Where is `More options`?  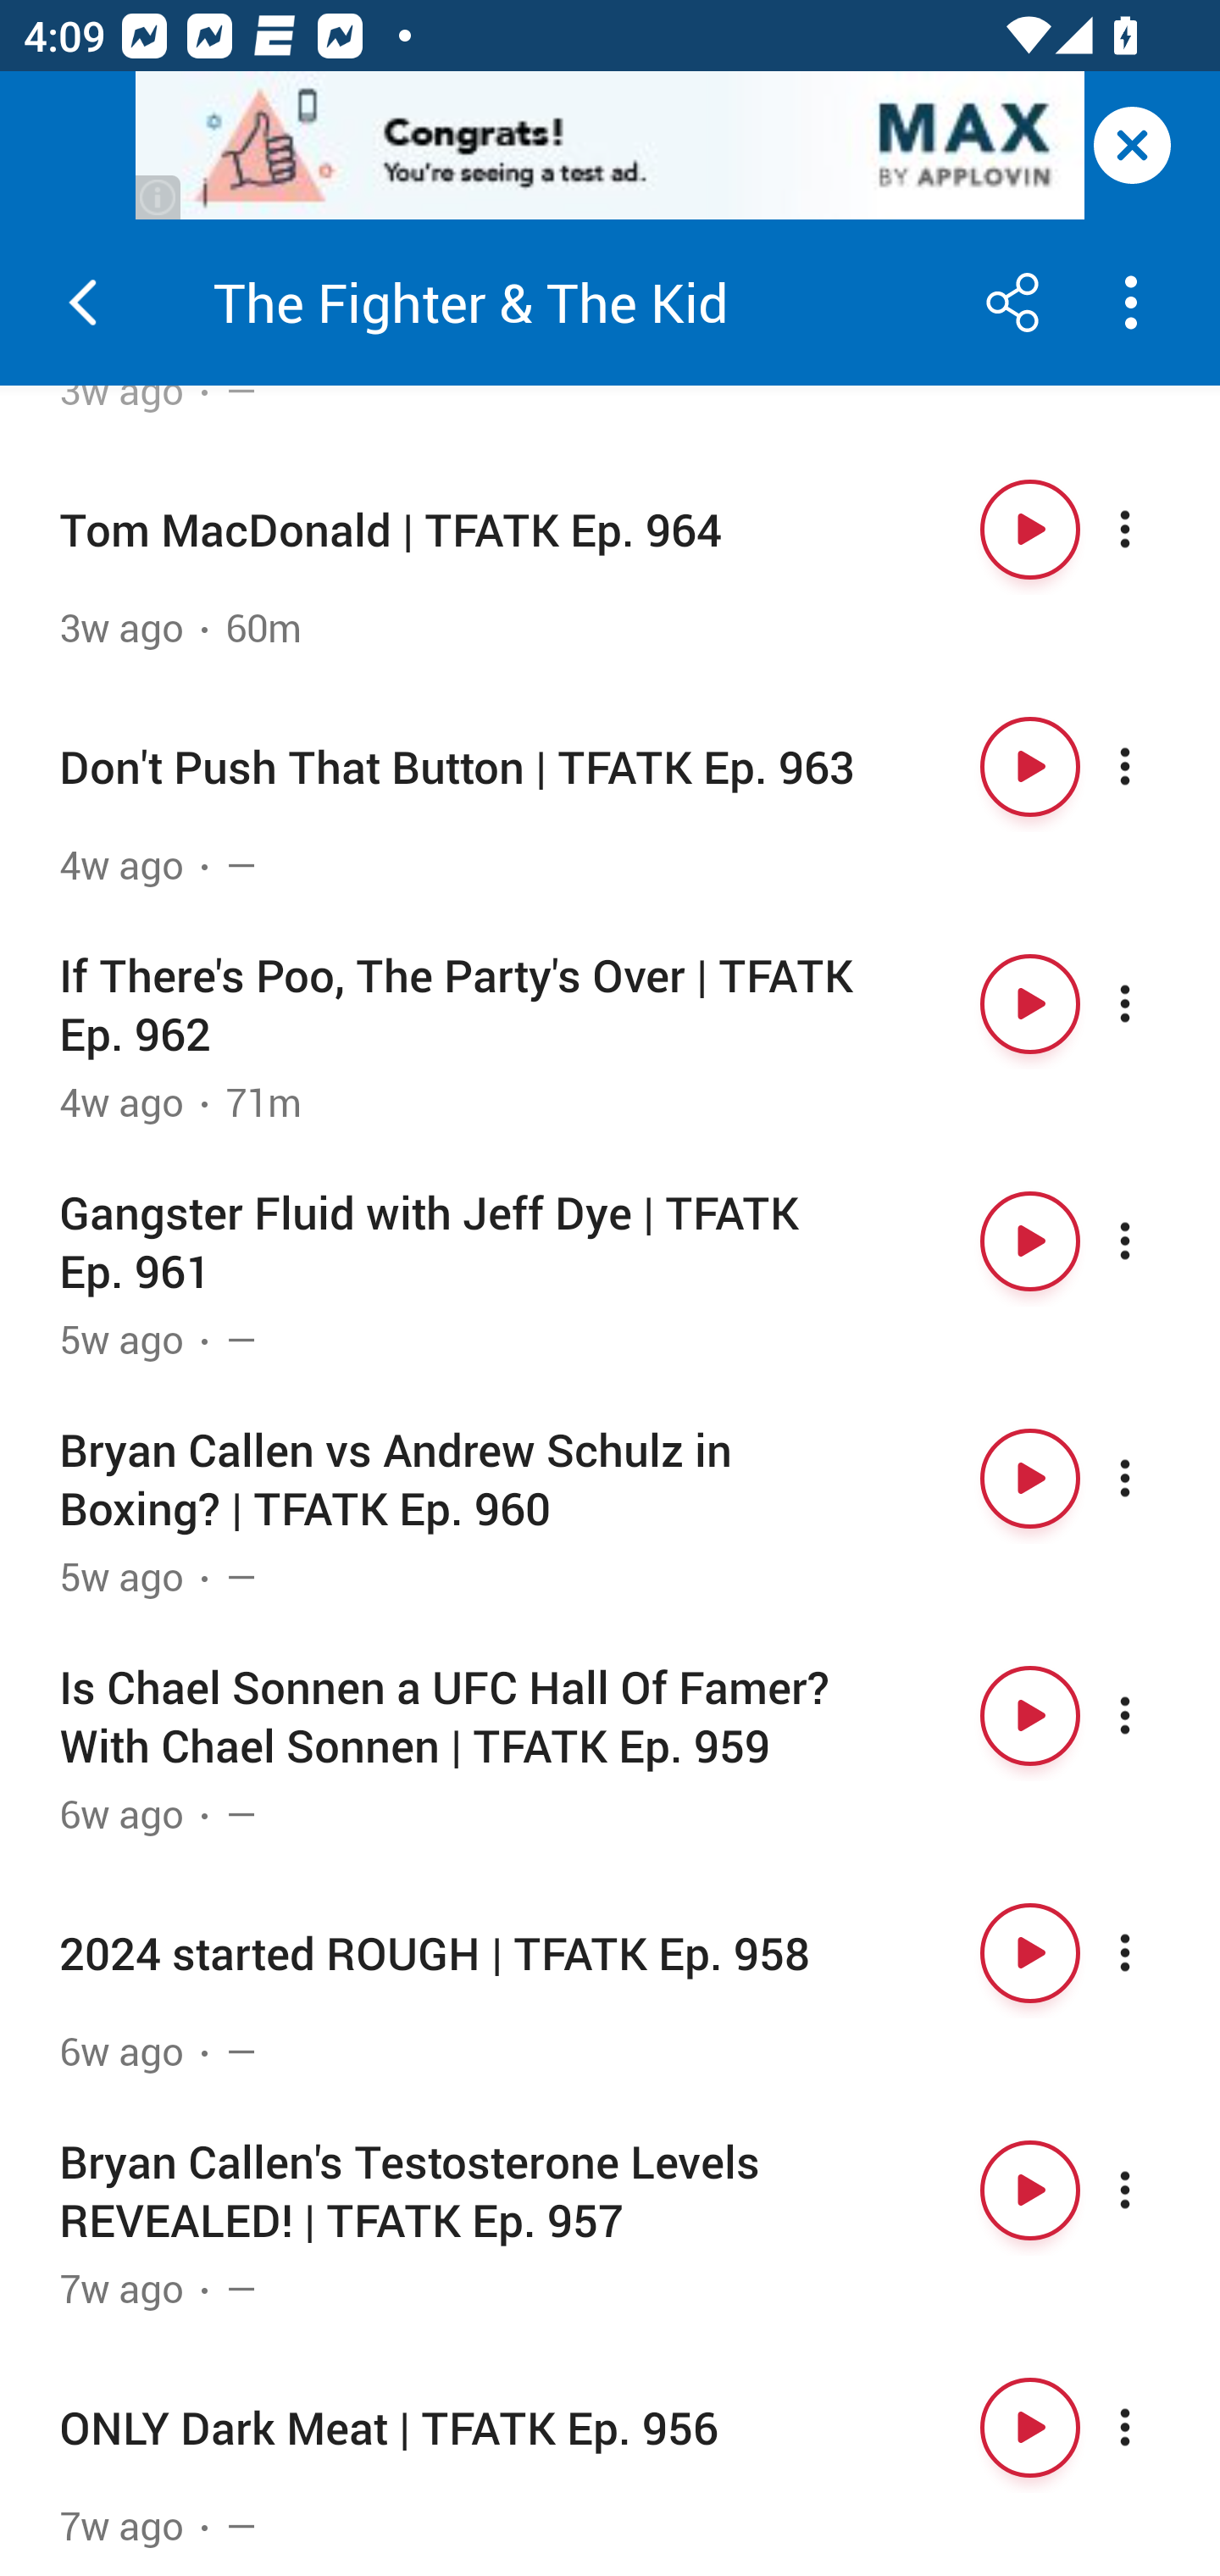 More options is located at coordinates (1154, 766).